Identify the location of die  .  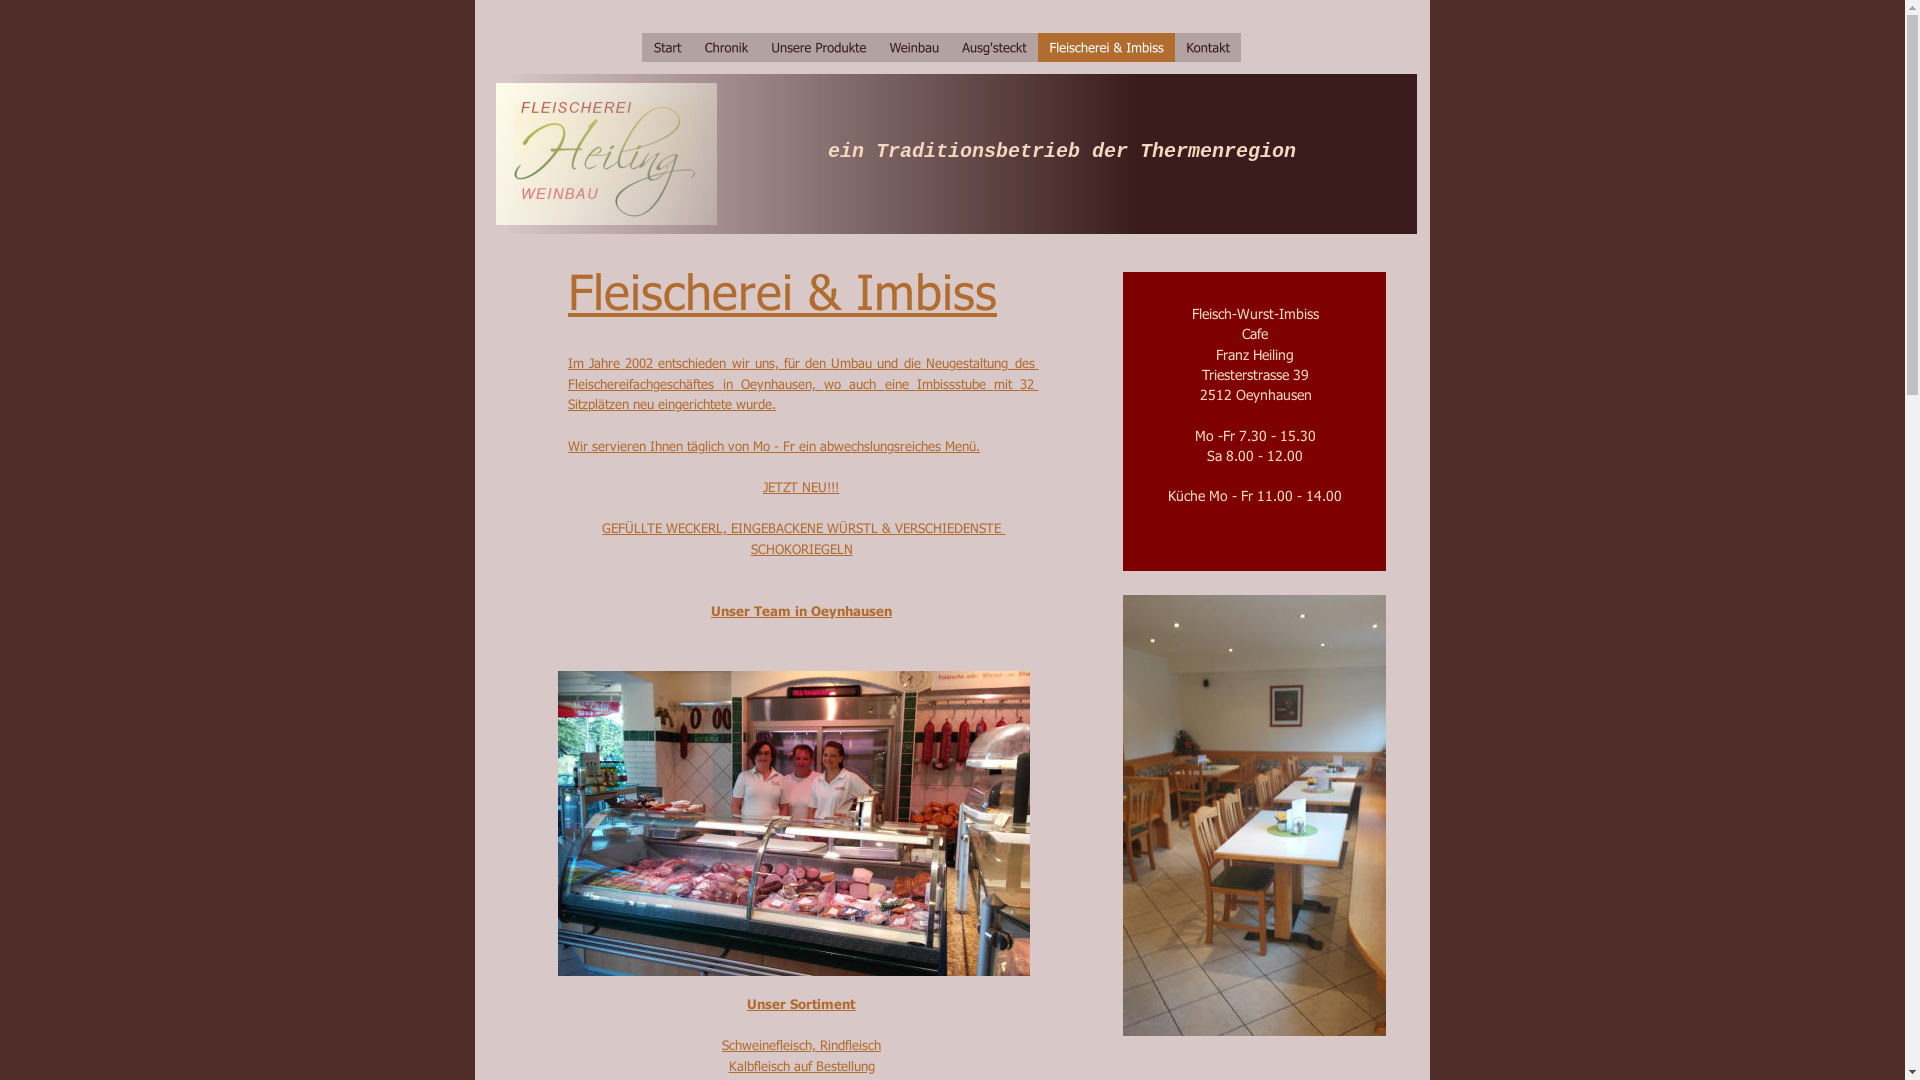
(916, 363).